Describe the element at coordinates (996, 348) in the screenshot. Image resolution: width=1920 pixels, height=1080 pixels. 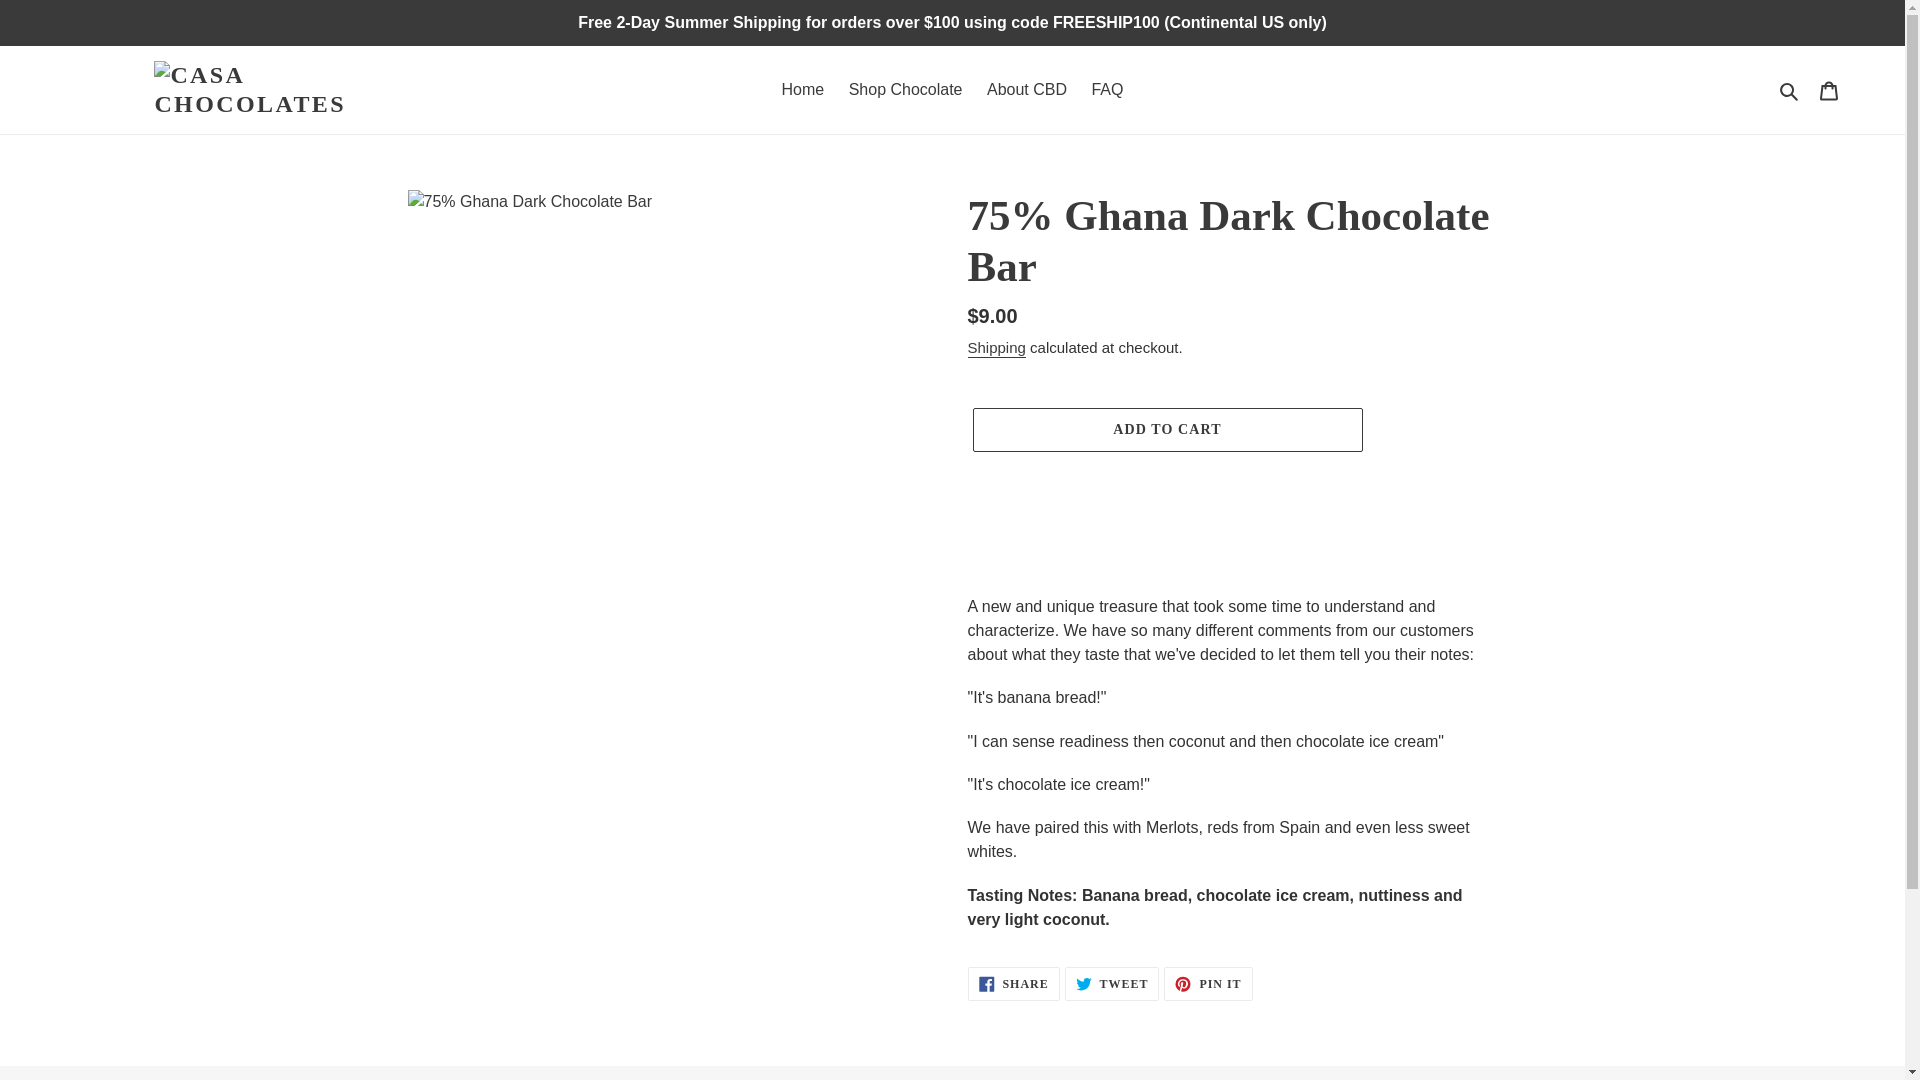
I see `Shipping` at that location.